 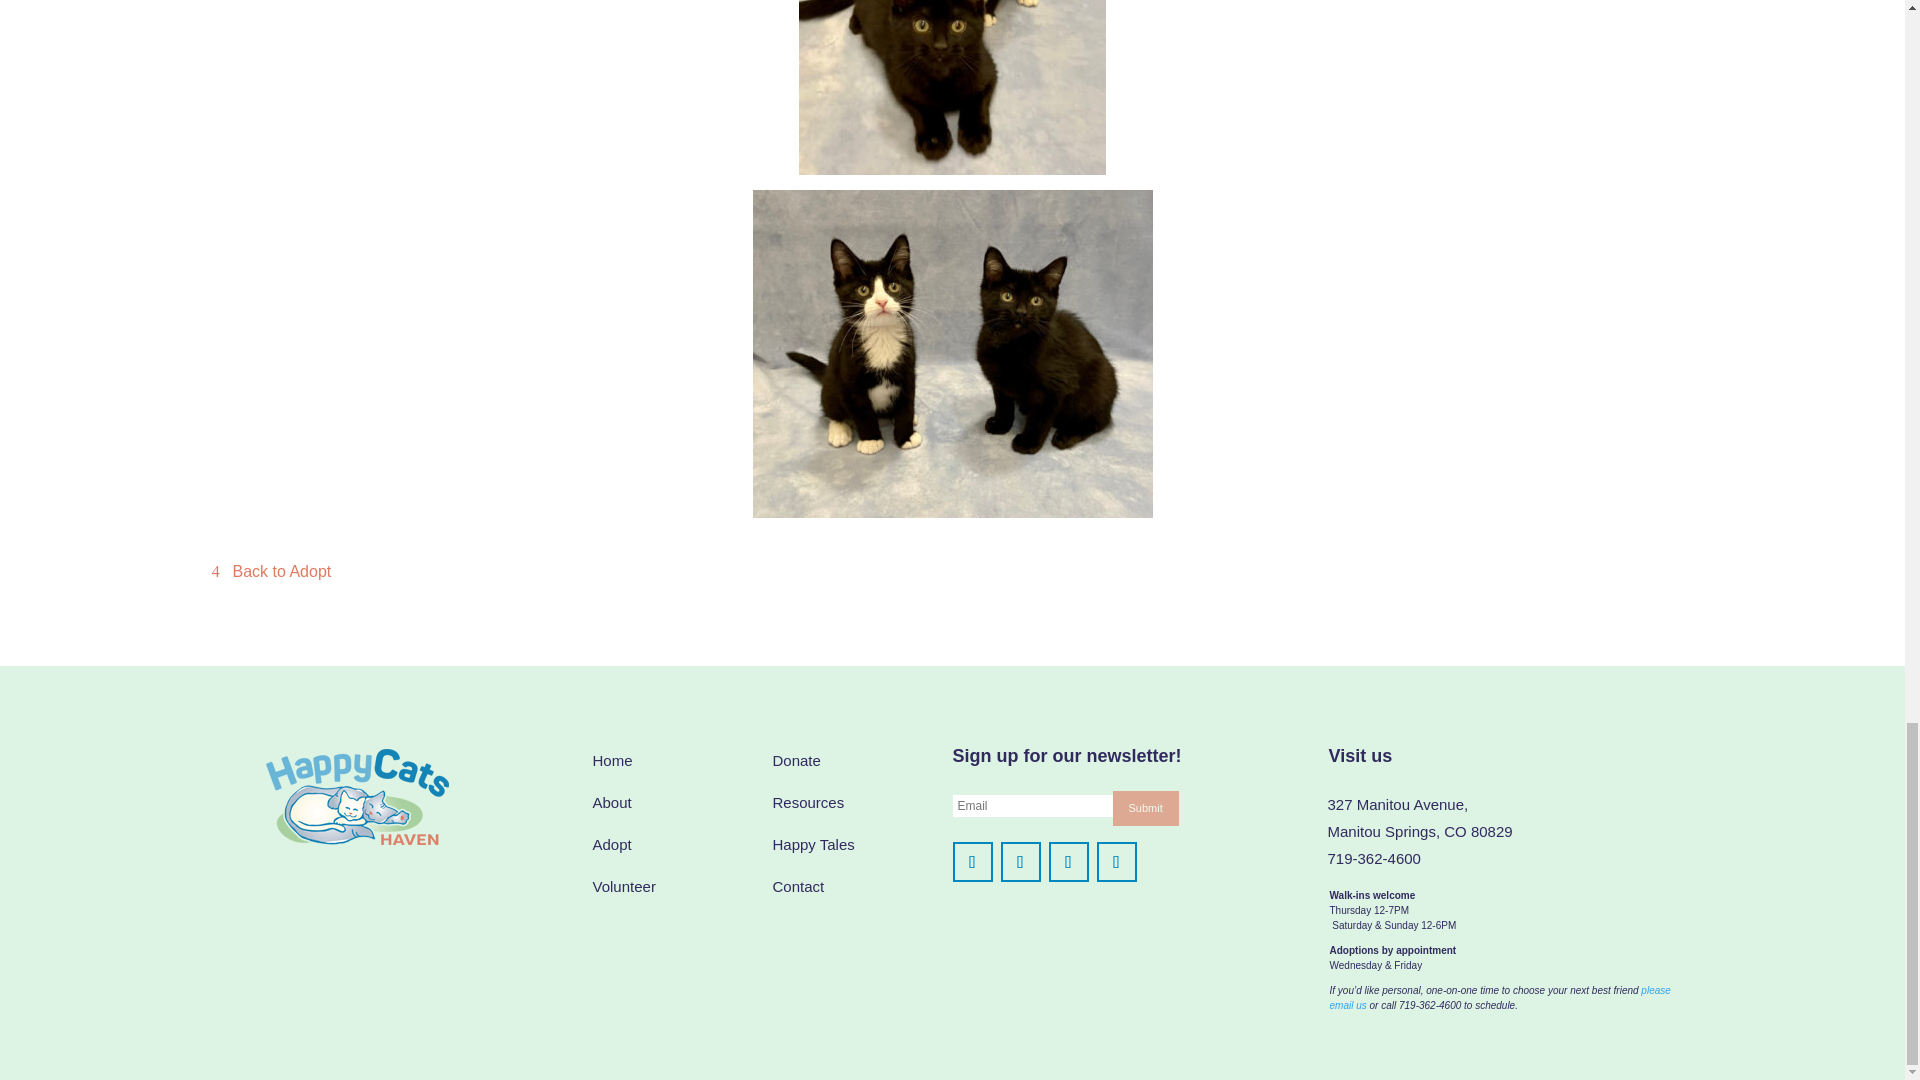 I want to click on About, so click(x=611, y=802).